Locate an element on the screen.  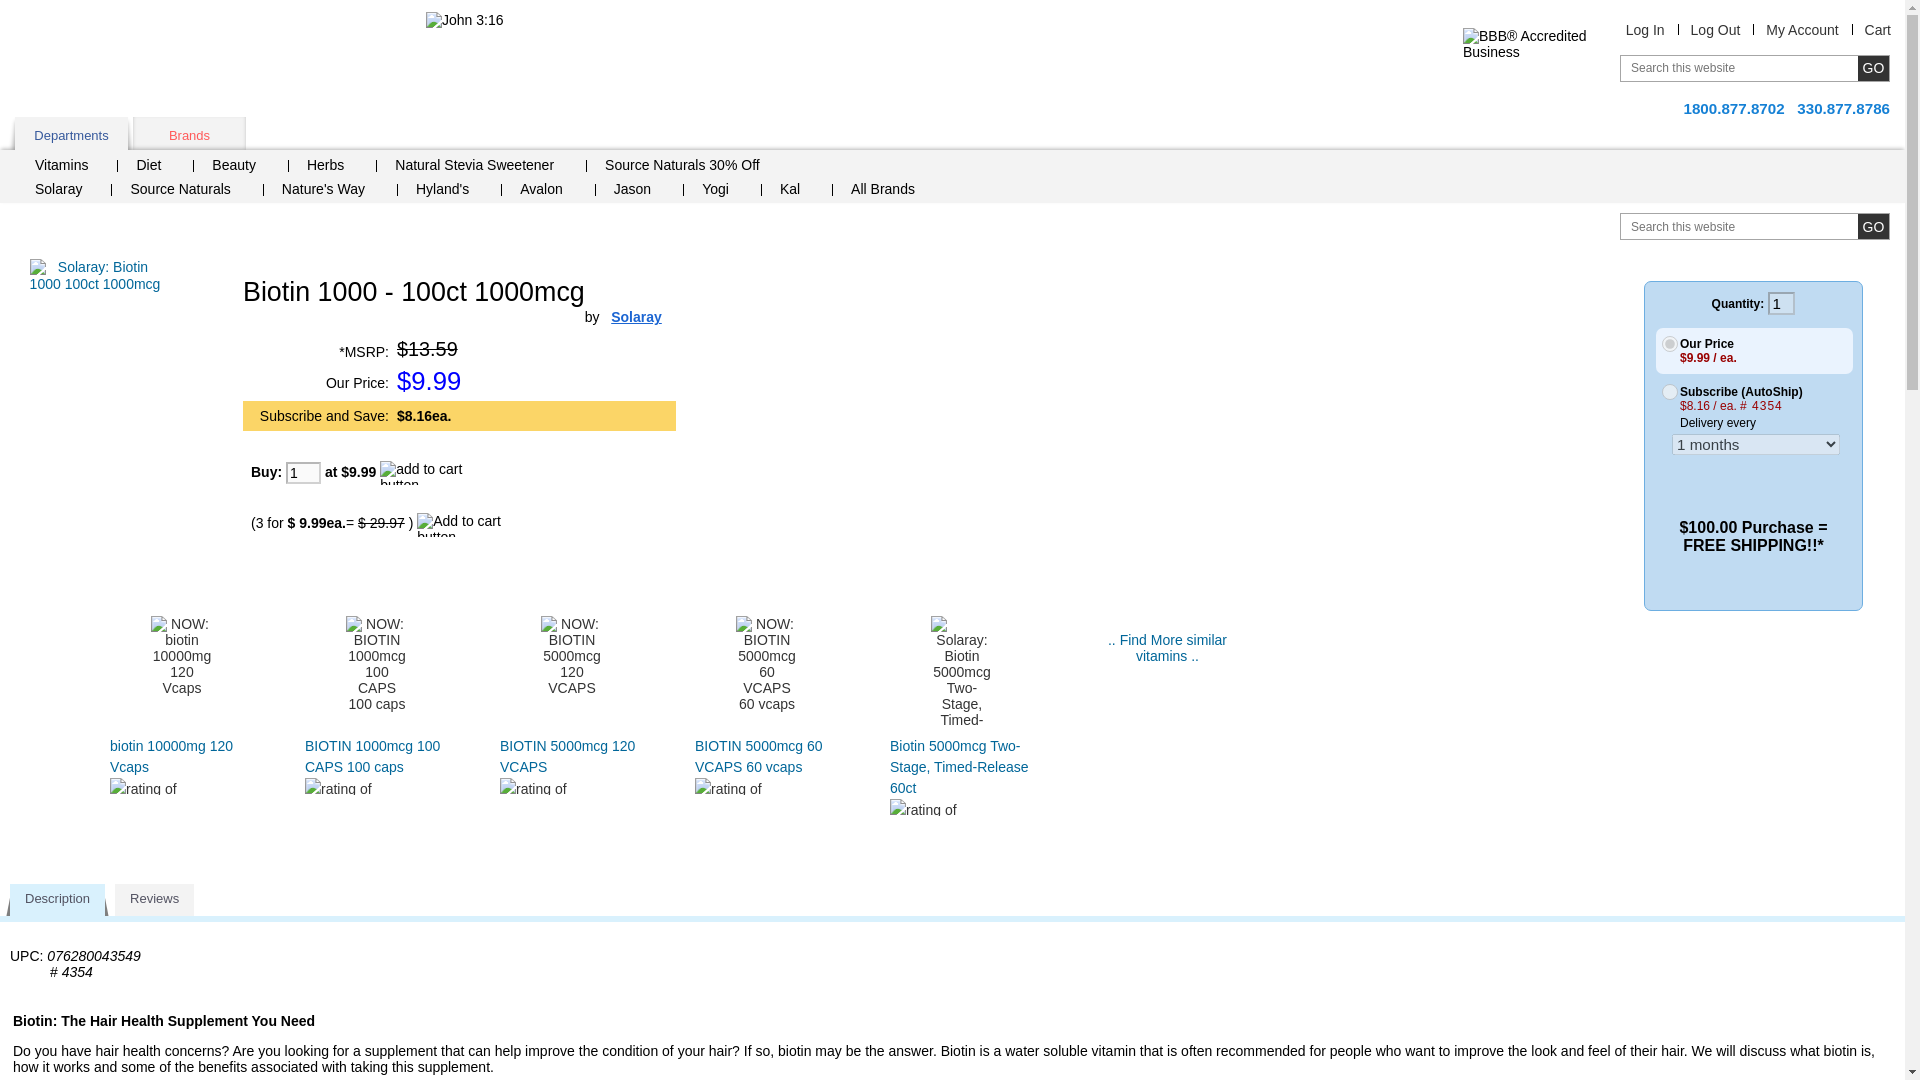
.. Find More similar vitamins .. is located at coordinates (1166, 648).